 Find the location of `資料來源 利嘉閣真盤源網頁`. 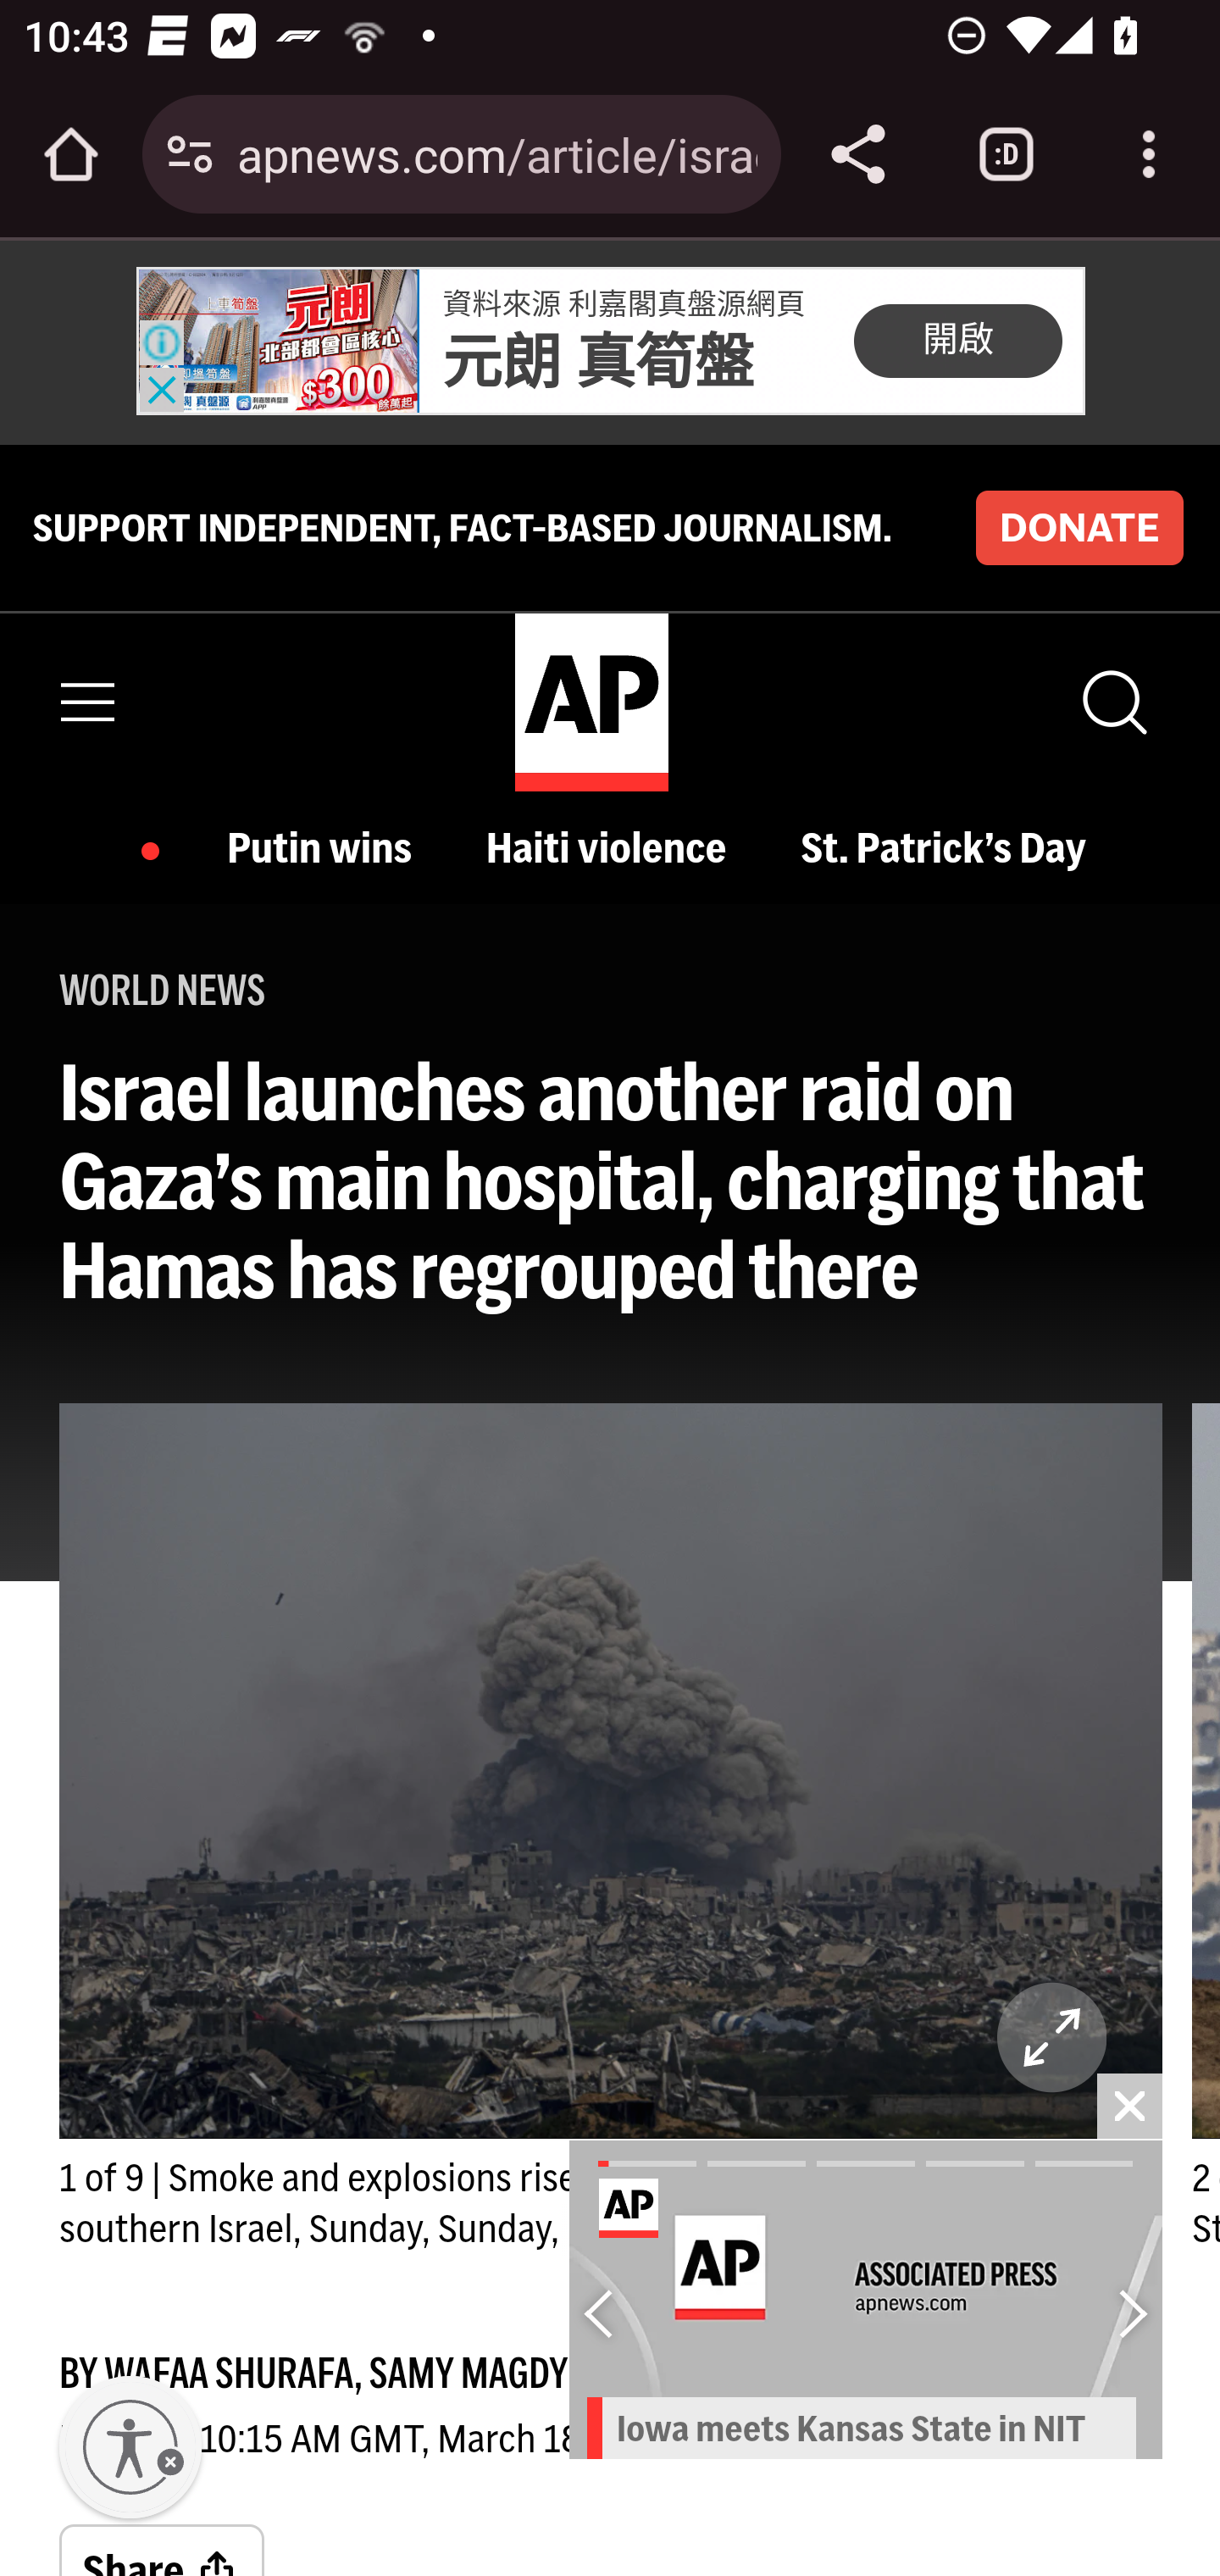

資料來源 利嘉閣真盤源網頁 is located at coordinates (624, 303).